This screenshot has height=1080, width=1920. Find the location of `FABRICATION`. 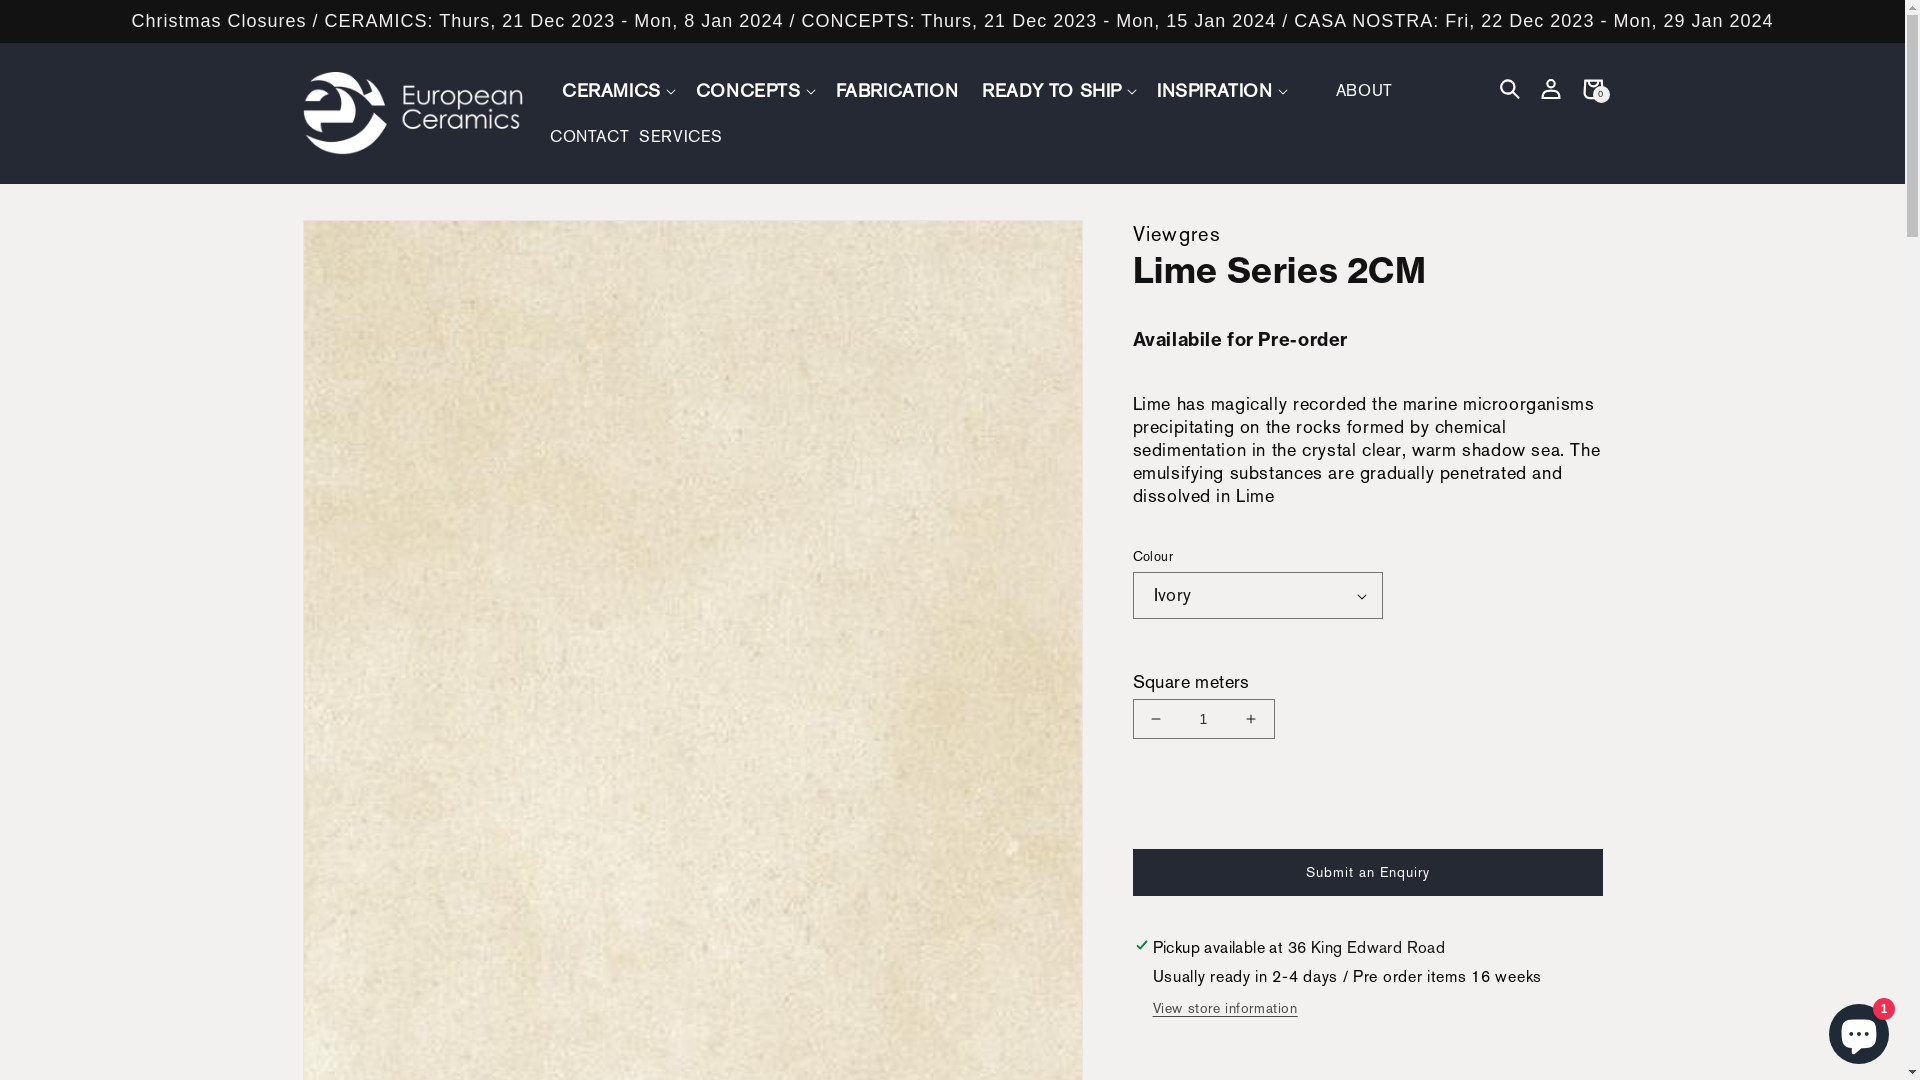

FABRICATION is located at coordinates (898, 90).